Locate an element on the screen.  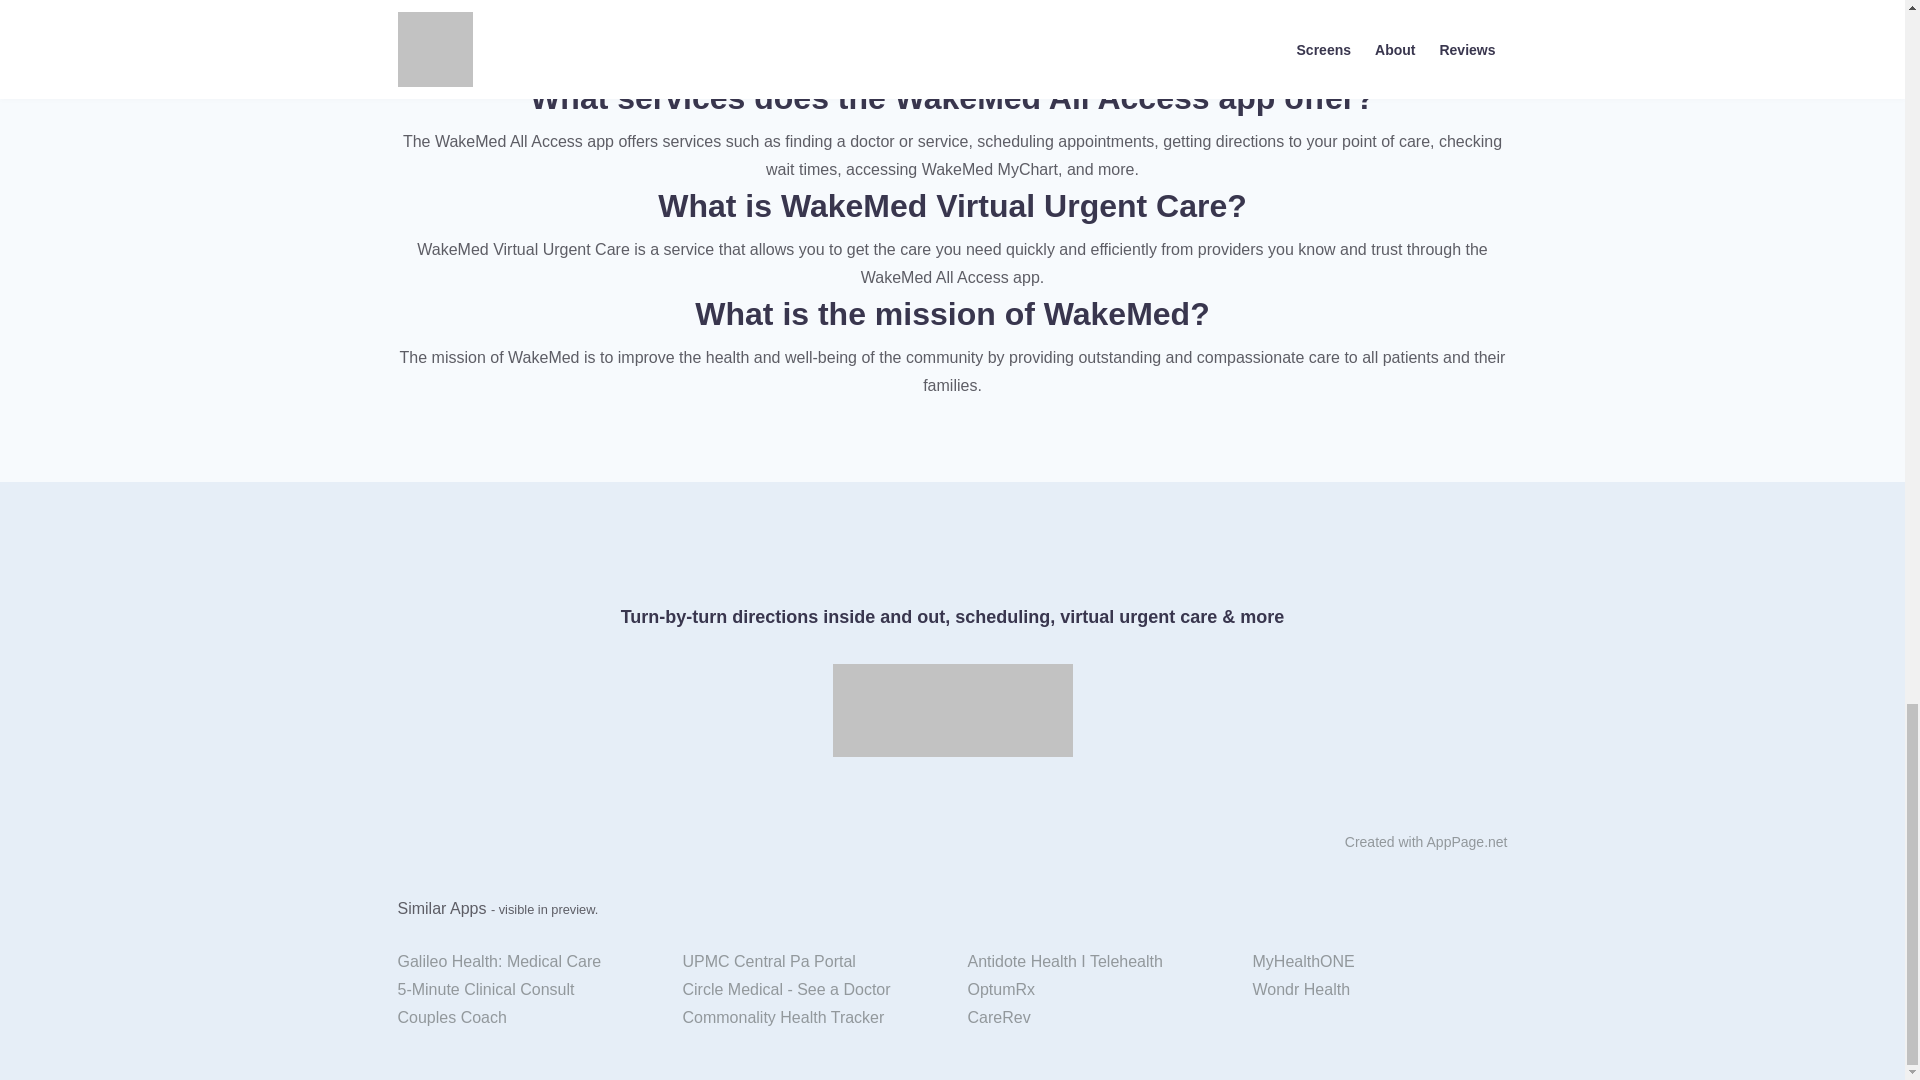
UPMC Central Pa Portal is located at coordinates (810, 962).